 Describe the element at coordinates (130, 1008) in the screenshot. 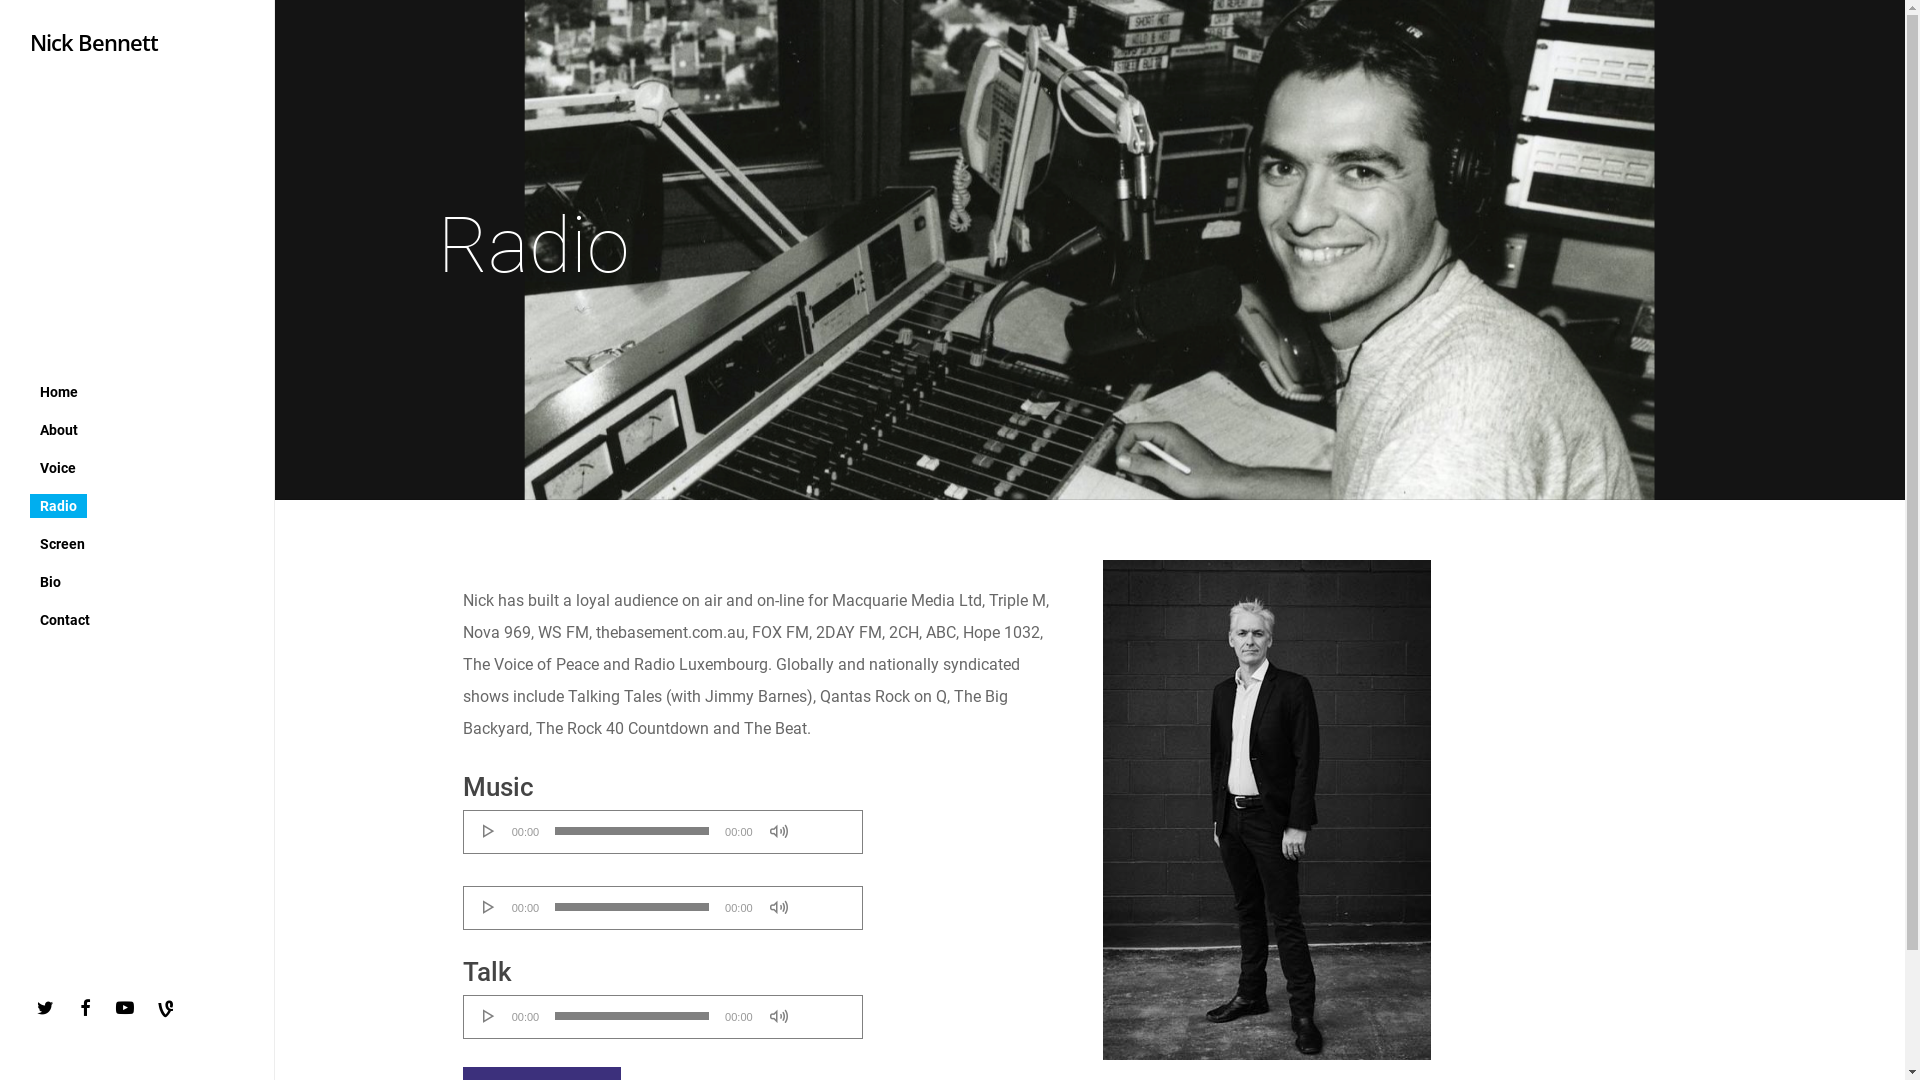

I see `youtube` at that location.